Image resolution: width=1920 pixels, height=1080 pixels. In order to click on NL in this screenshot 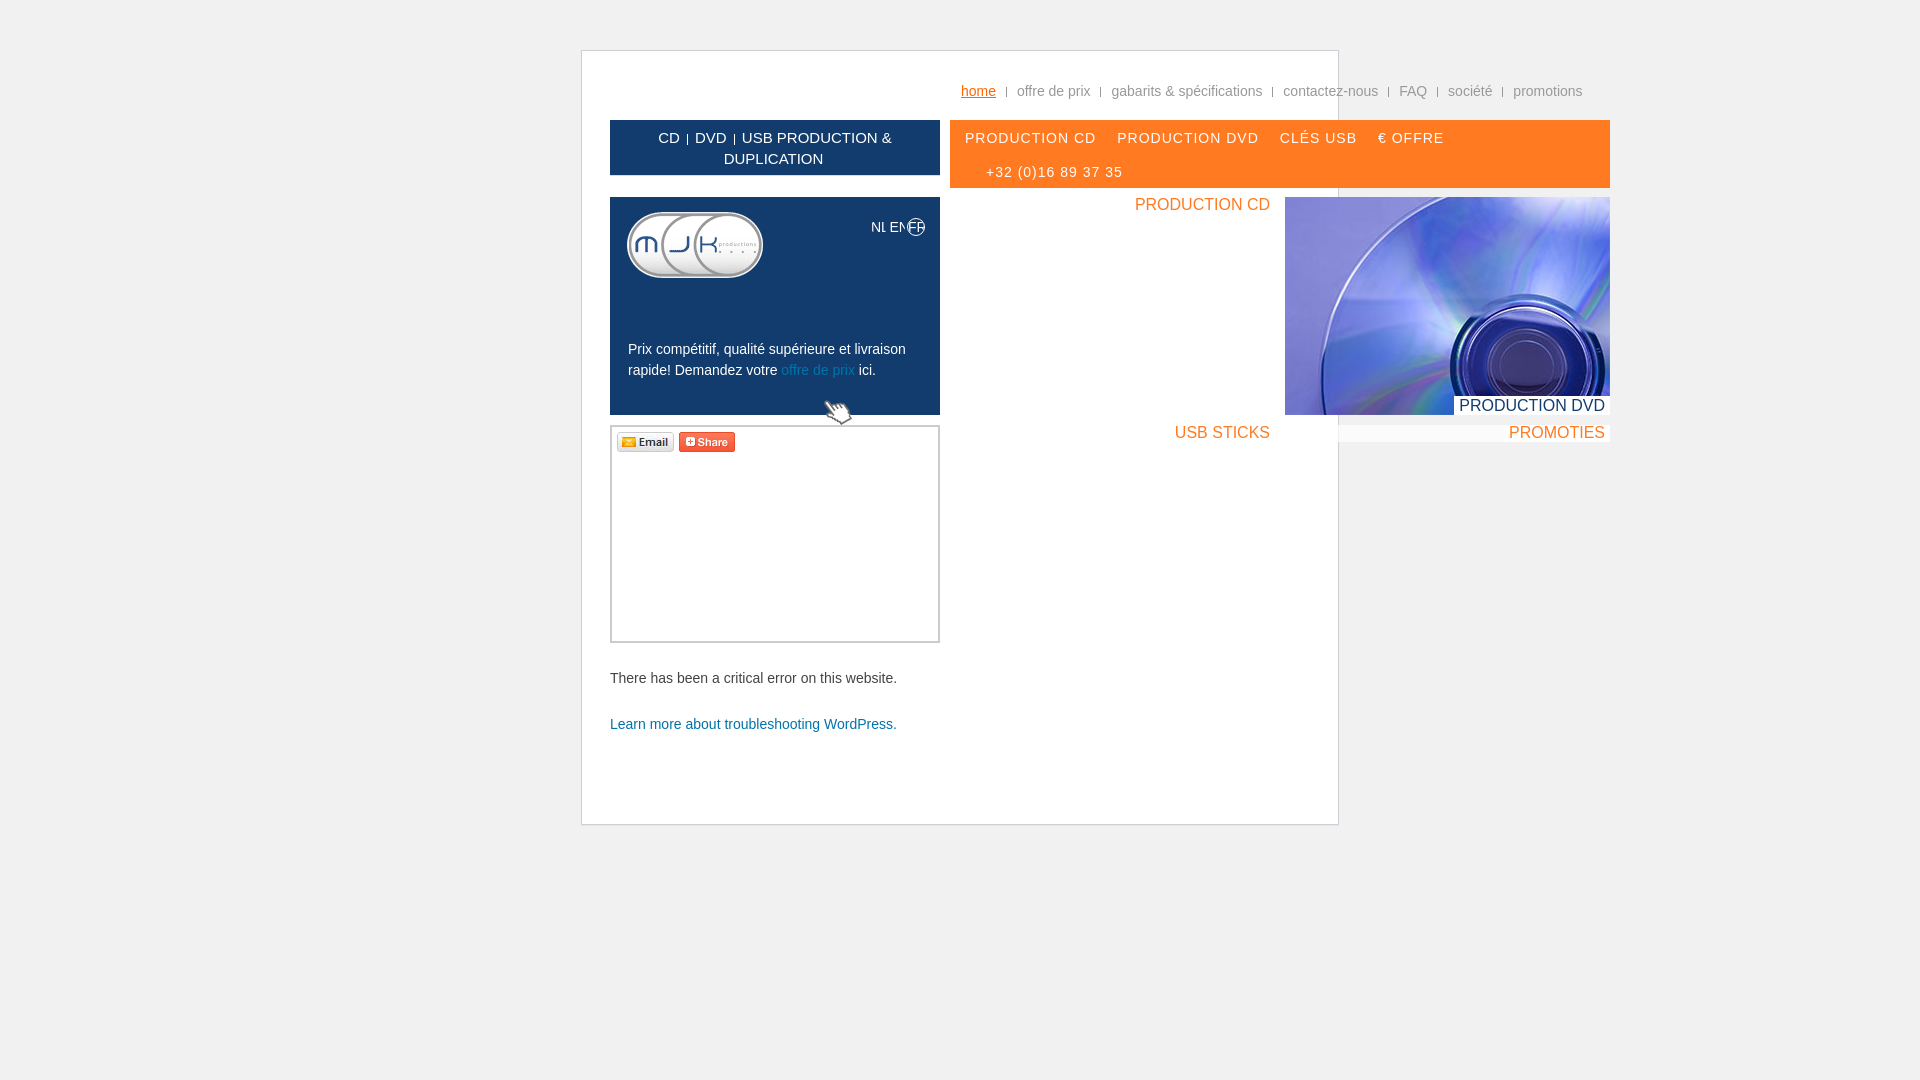, I will do `click(879, 227)`.